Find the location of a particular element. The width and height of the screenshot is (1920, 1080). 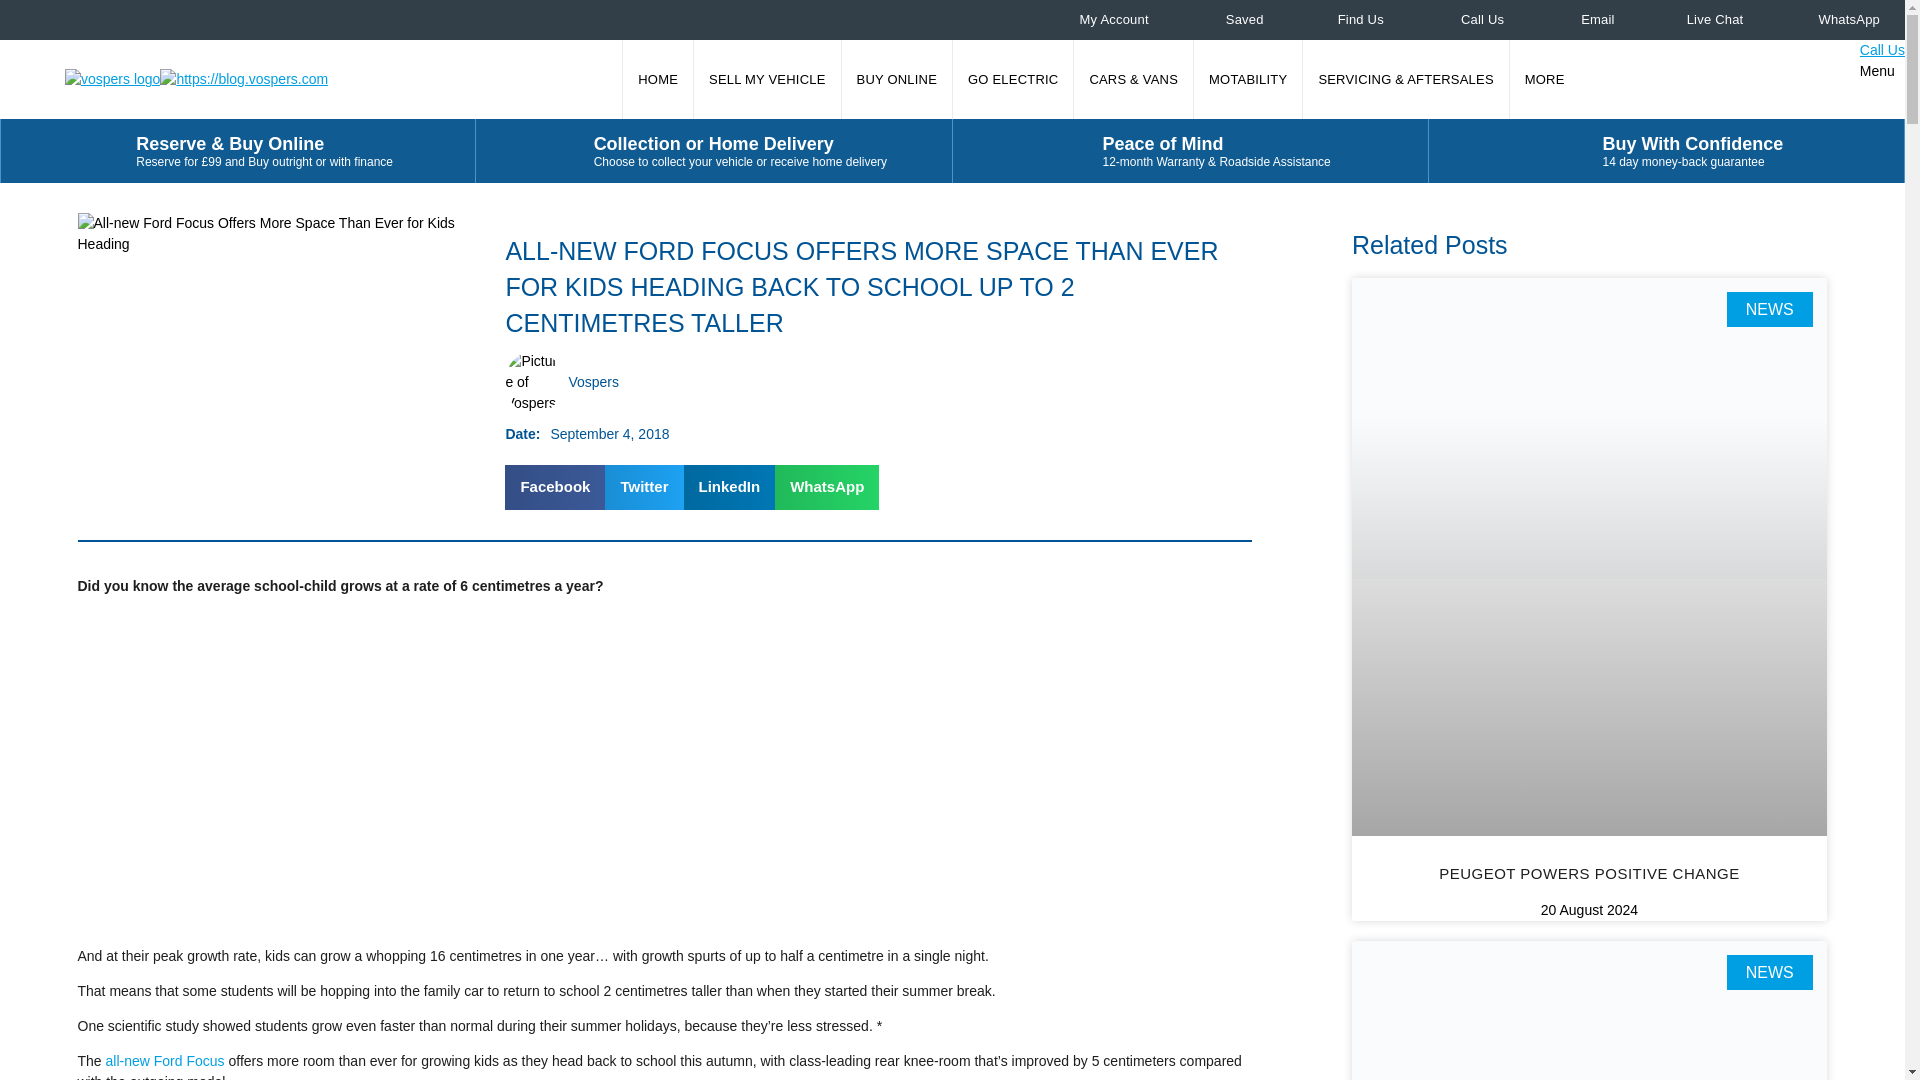

SELL MY VEHICLE is located at coordinates (766, 78).